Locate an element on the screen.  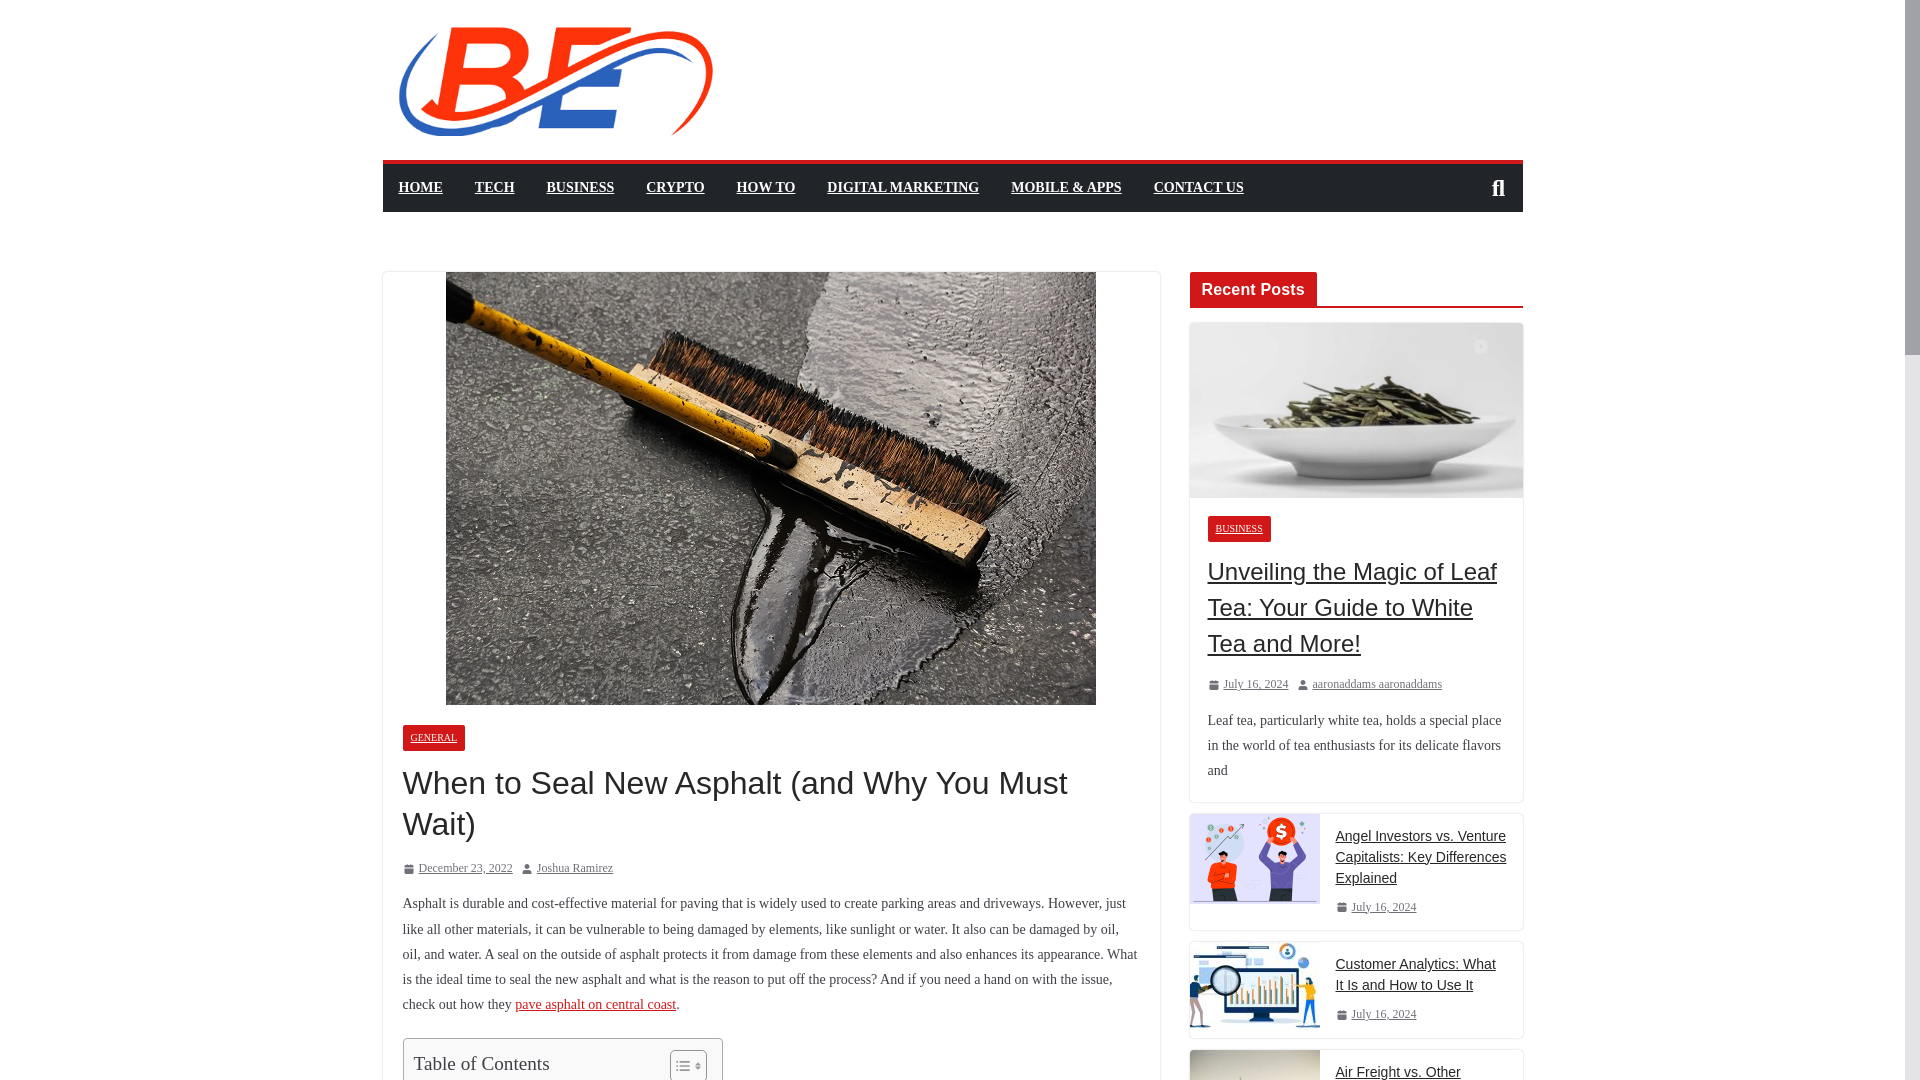
BUSINESS is located at coordinates (1239, 529).